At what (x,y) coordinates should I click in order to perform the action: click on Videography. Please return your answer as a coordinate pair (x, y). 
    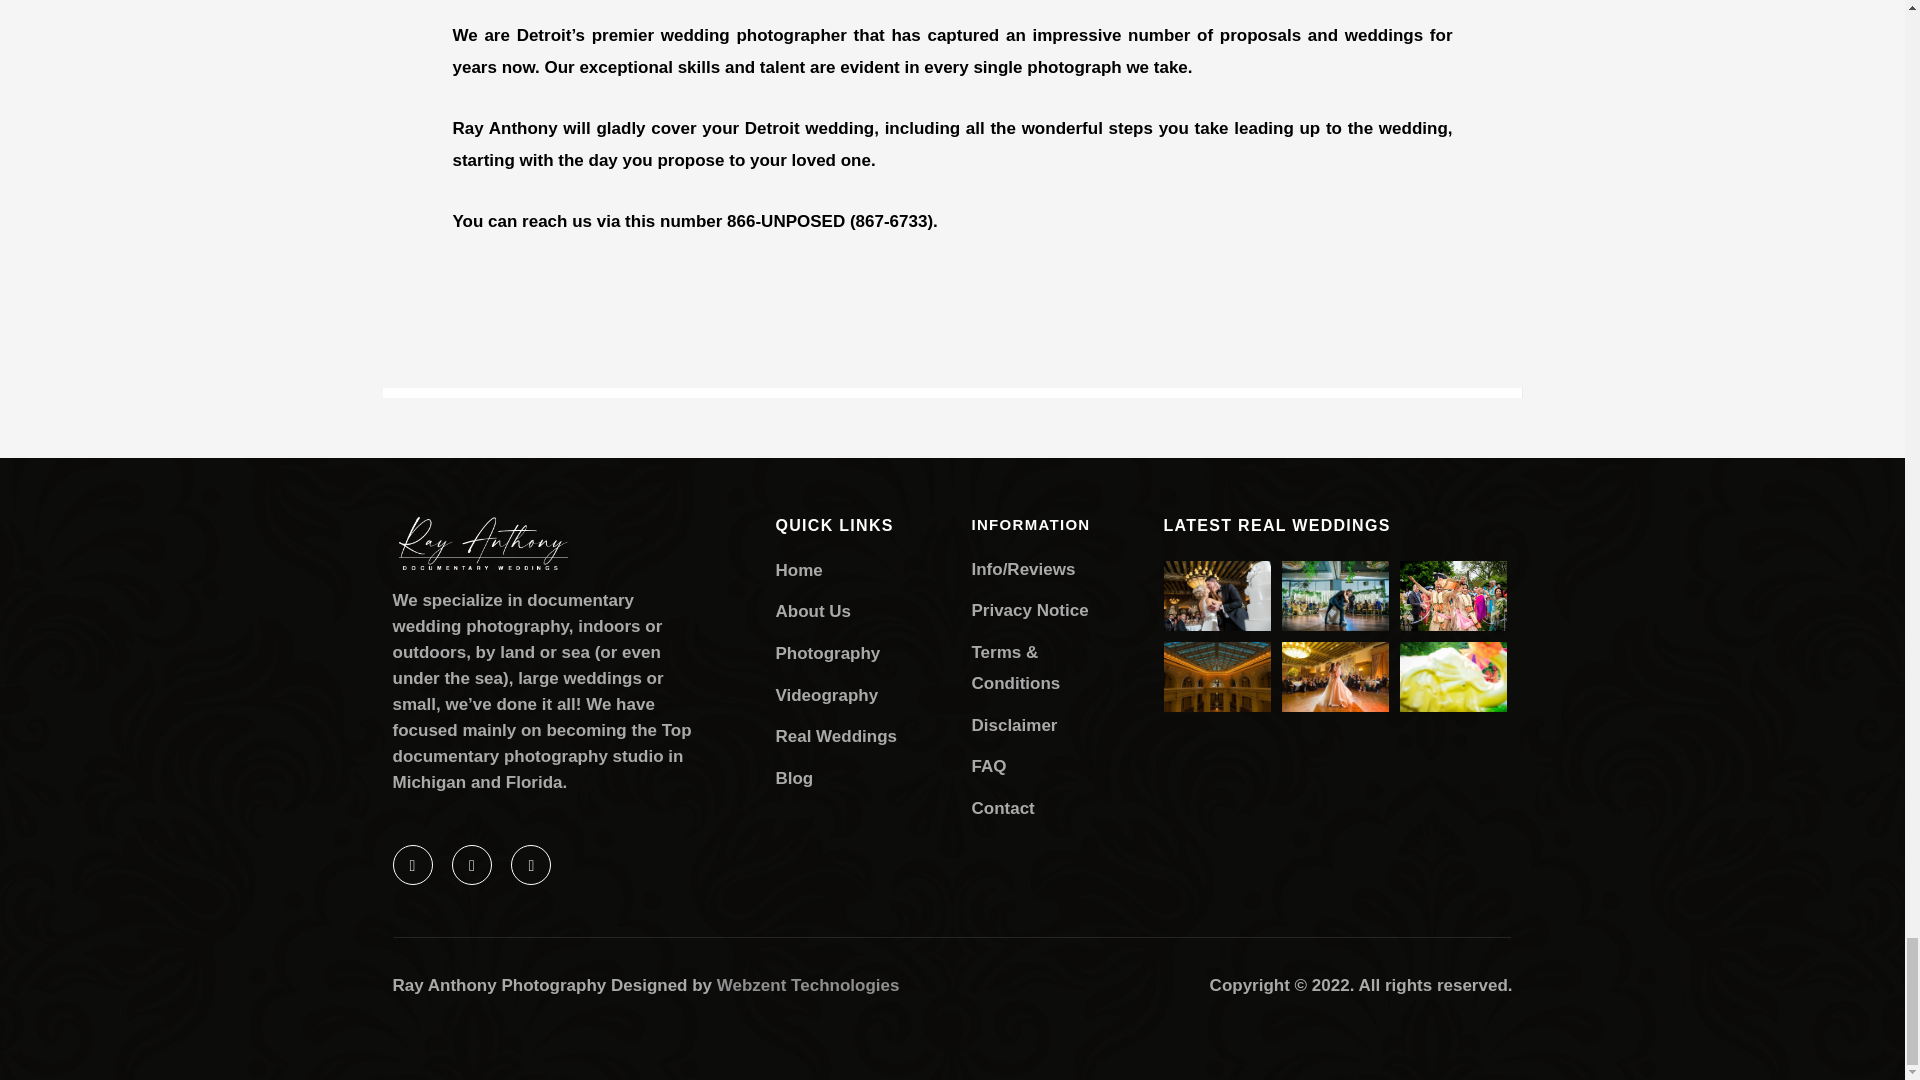
    Looking at the image, I should click on (862, 696).